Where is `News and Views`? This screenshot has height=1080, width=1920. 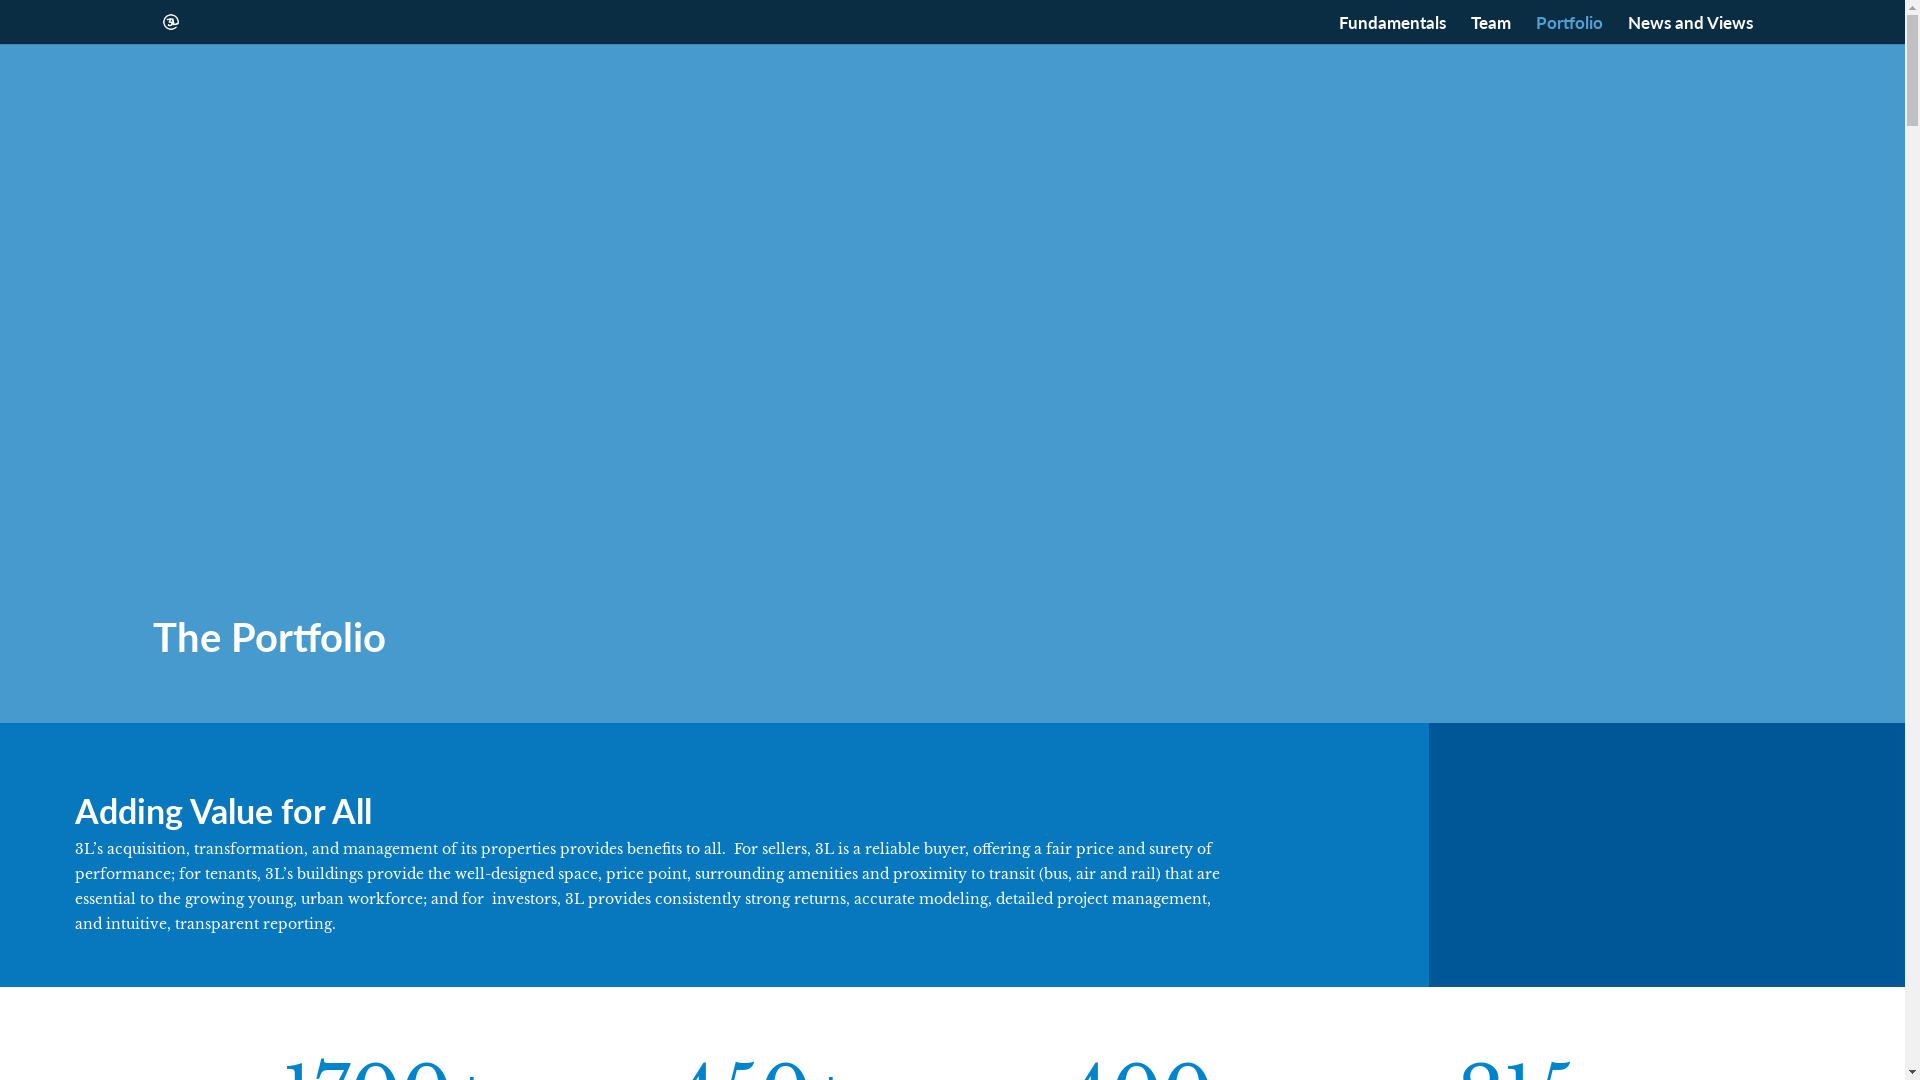 News and Views is located at coordinates (1690, 30).